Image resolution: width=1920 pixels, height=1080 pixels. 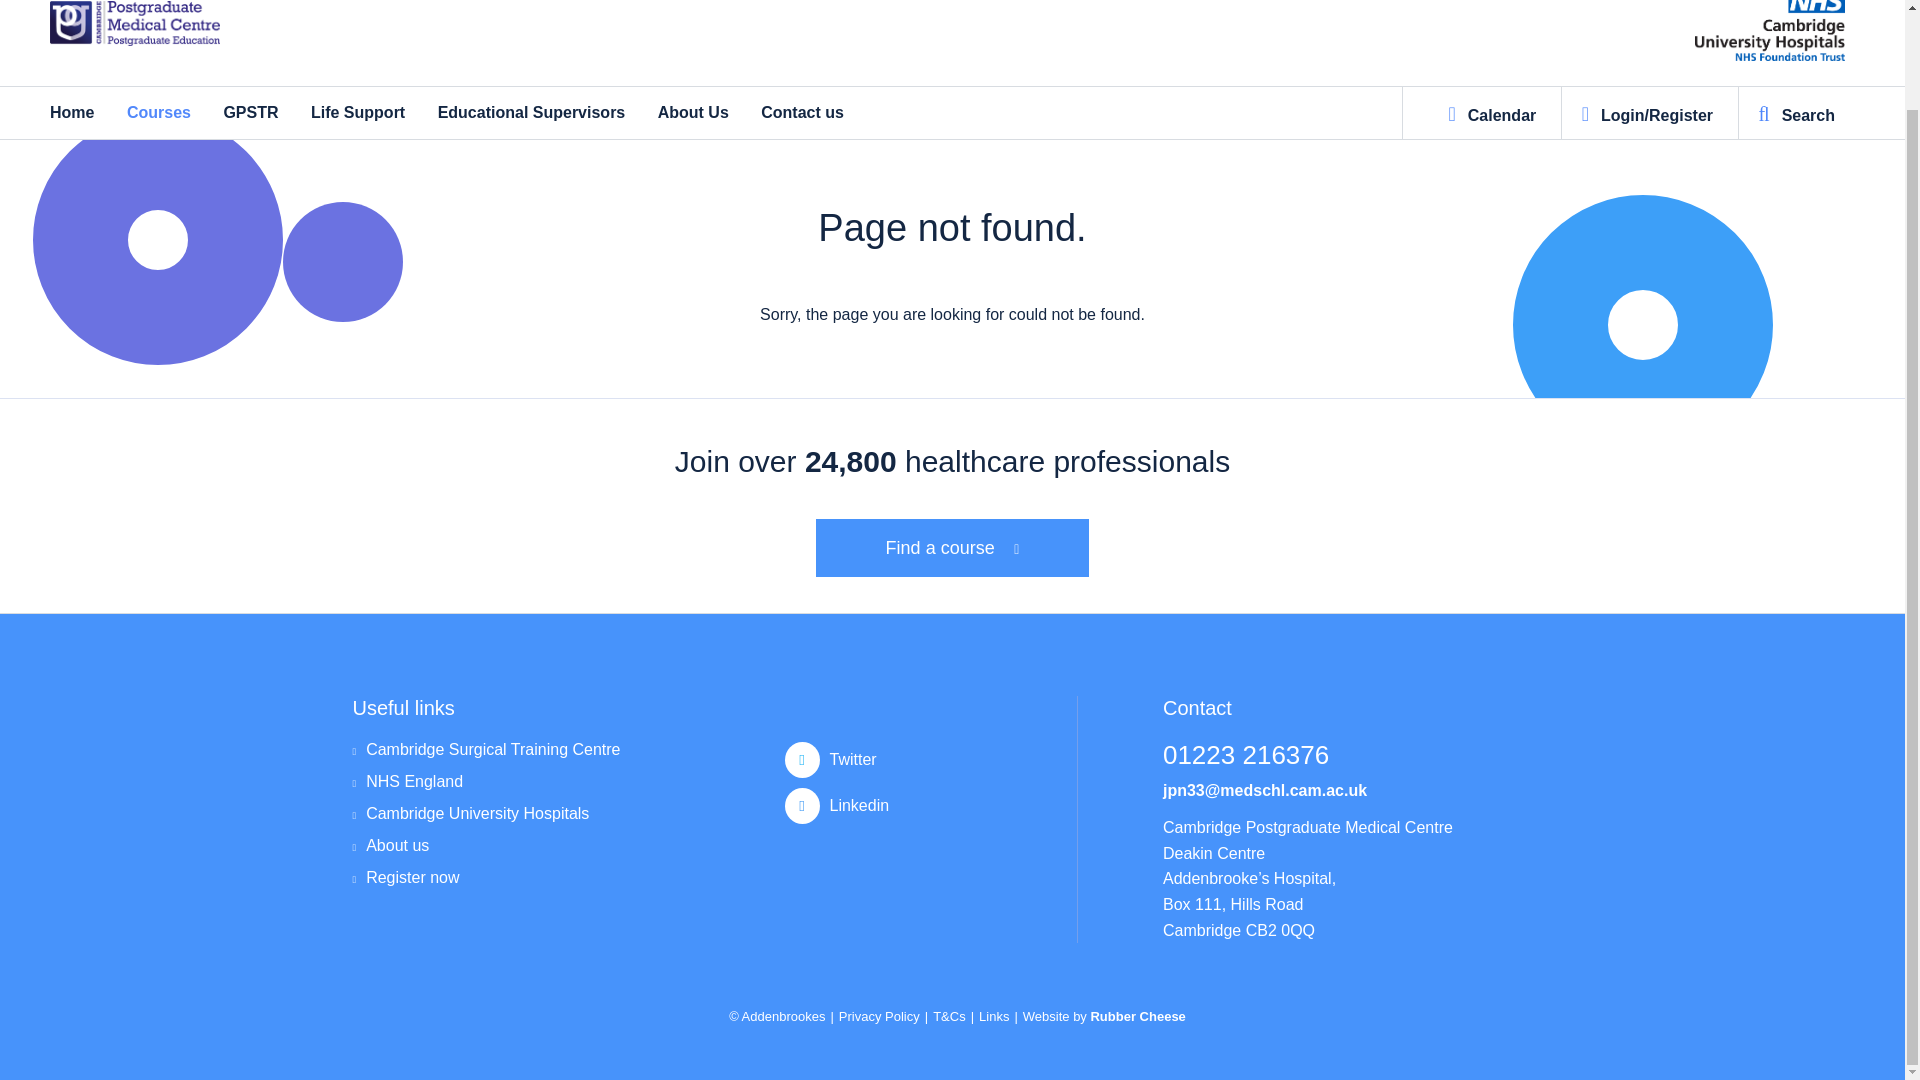 What do you see at coordinates (158, 110) in the screenshot?
I see `Courses` at bounding box center [158, 110].